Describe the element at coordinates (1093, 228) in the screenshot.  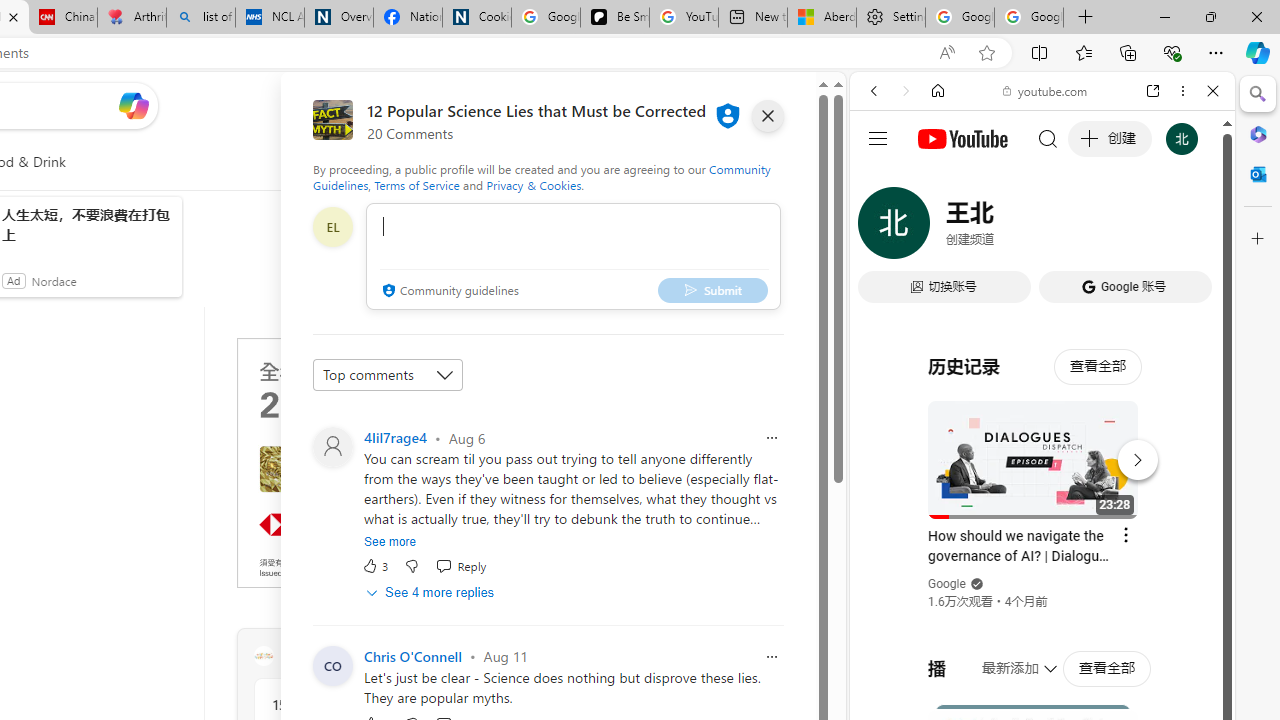
I see `Search Filter, Search Tools` at that location.